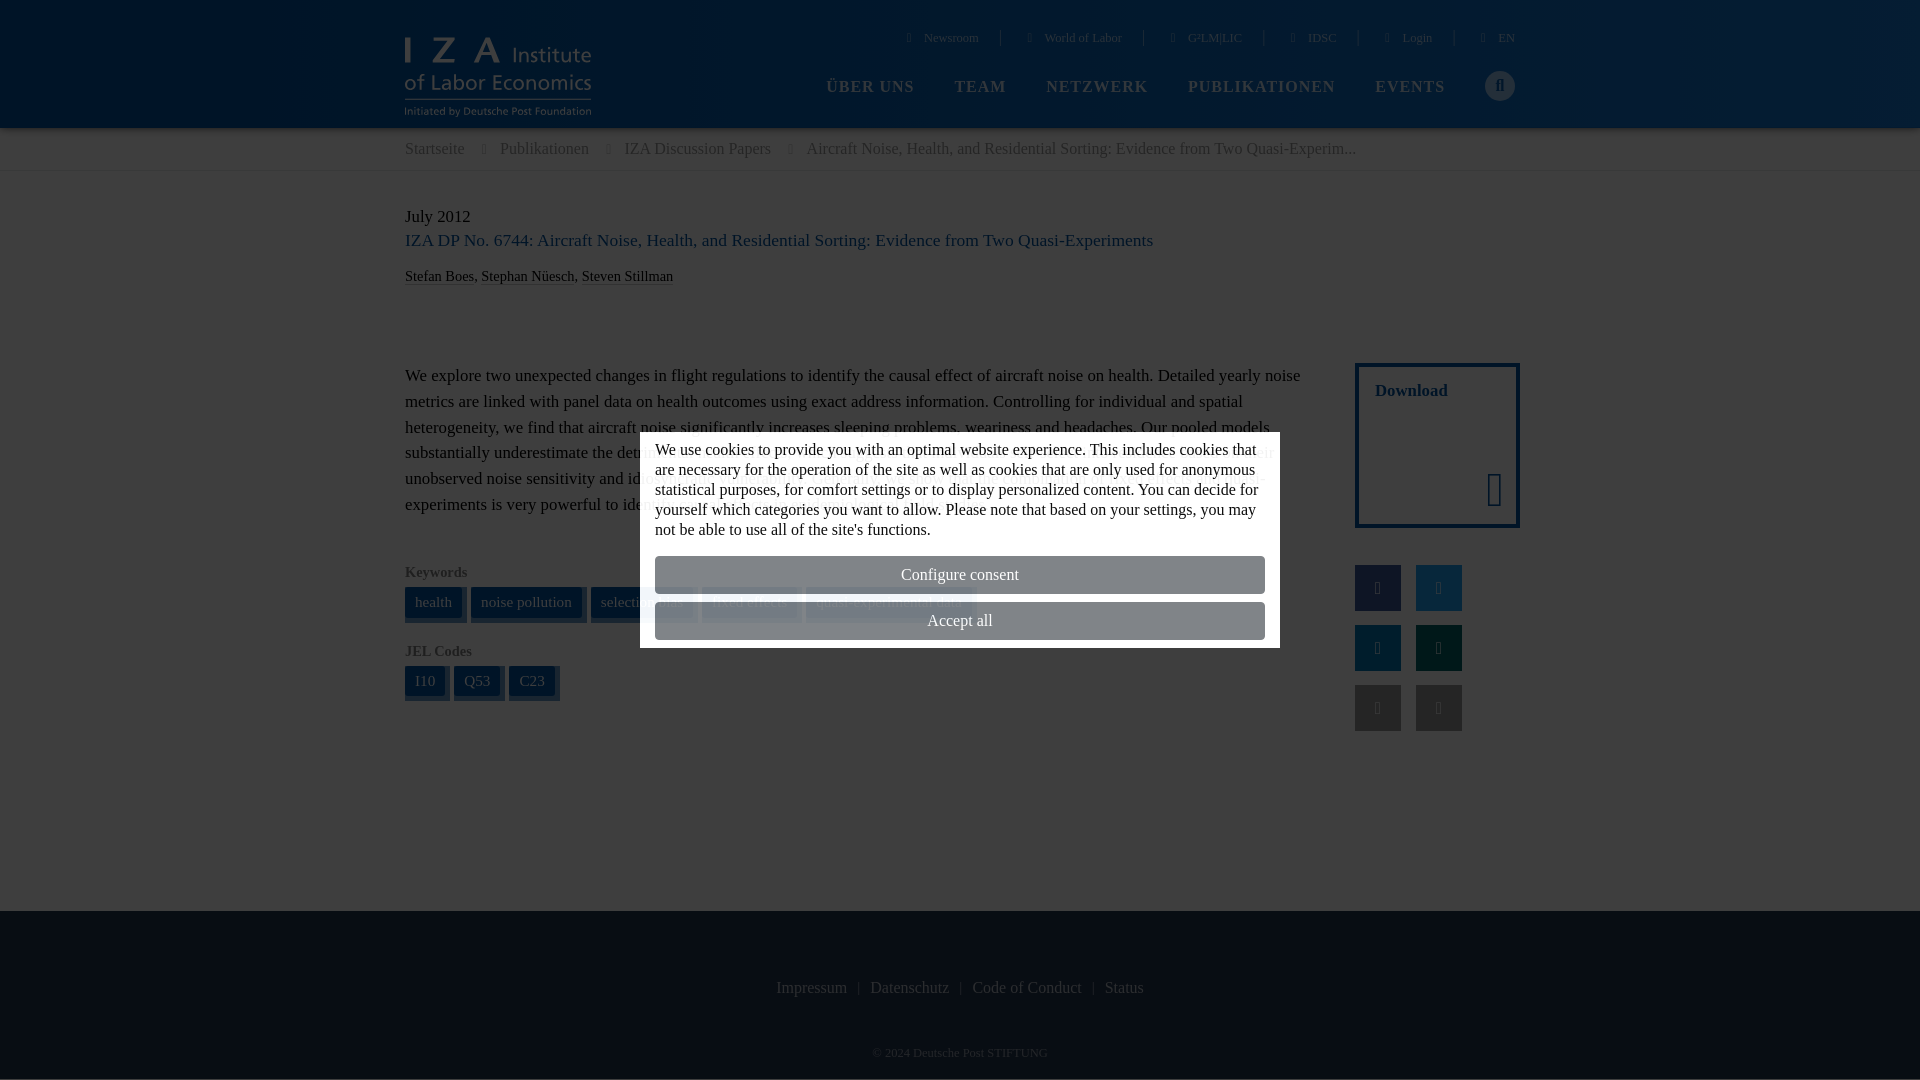  I want to click on TEAM, so click(980, 87).